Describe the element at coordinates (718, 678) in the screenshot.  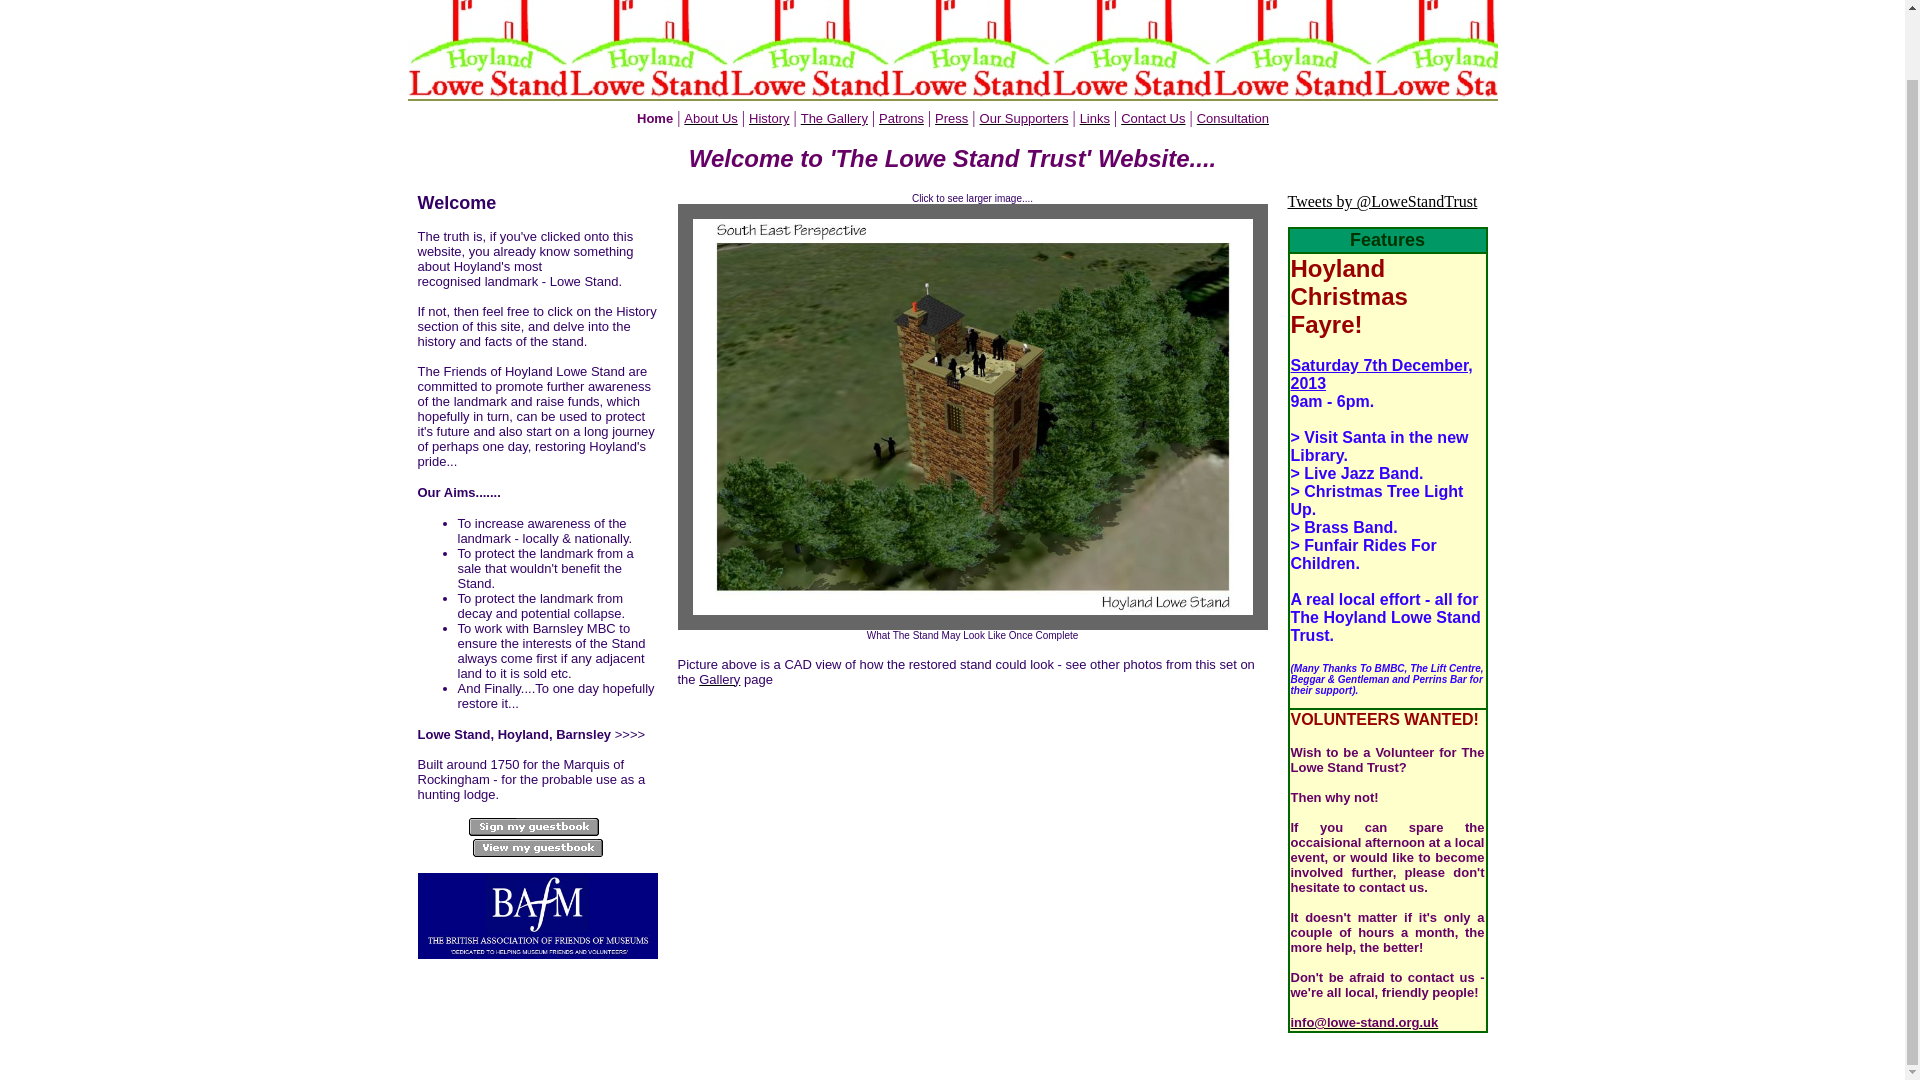
I see `Gallery` at that location.